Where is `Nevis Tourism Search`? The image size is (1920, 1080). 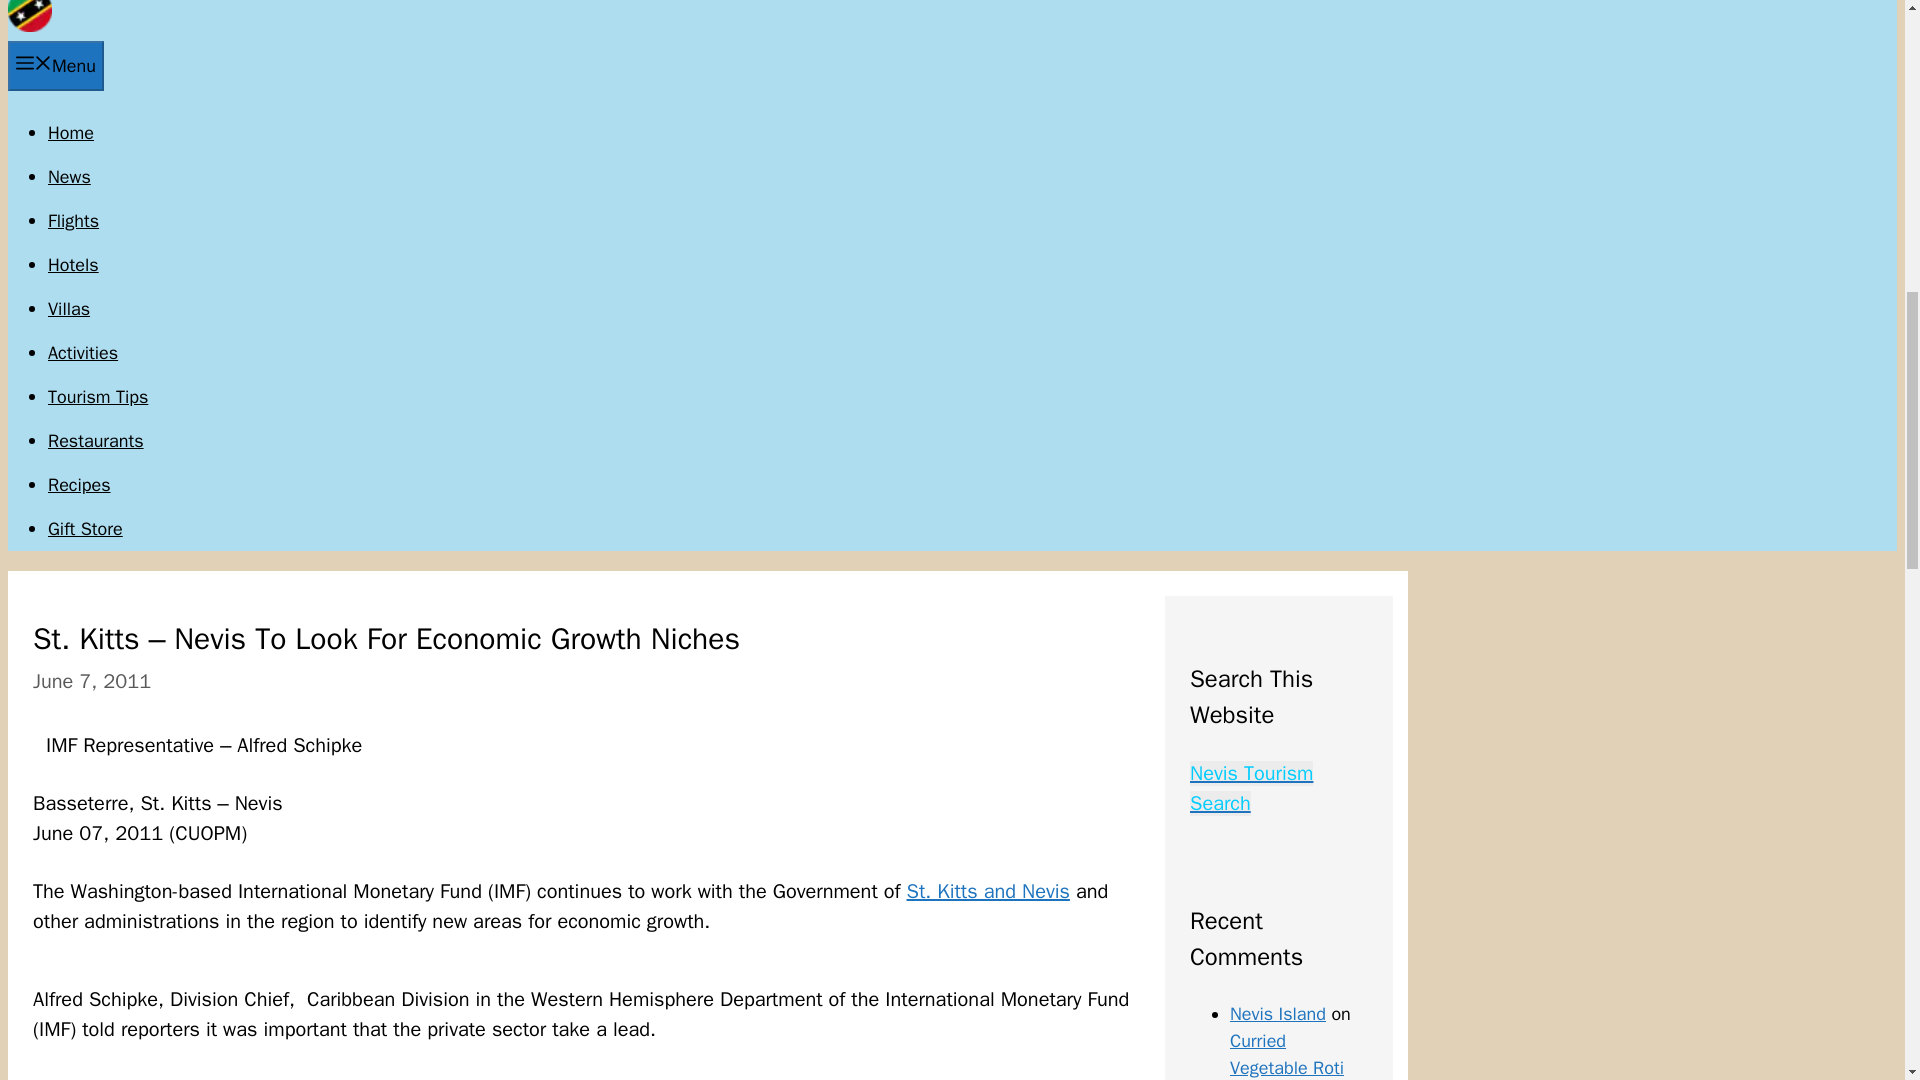
Nevis Tourism Search is located at coordinates (1252, 788).